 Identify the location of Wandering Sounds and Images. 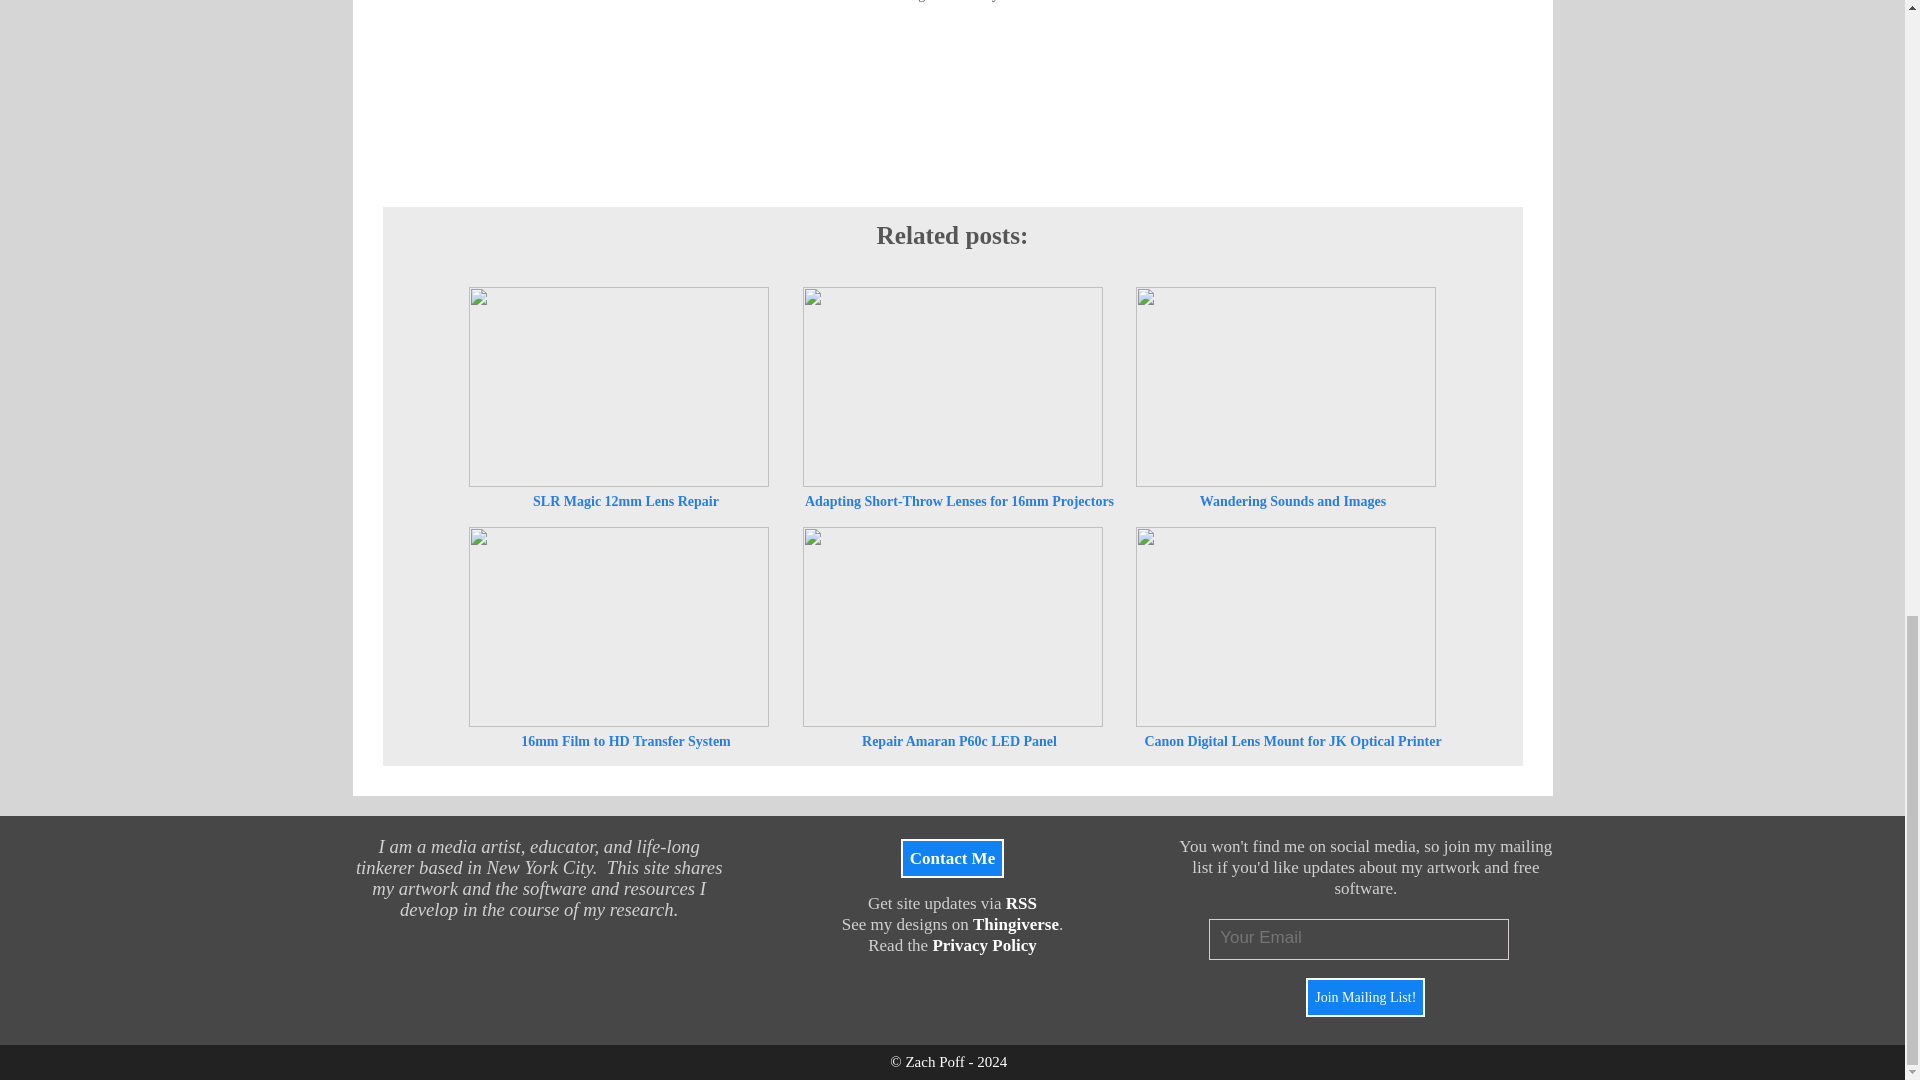
(1286, 386).